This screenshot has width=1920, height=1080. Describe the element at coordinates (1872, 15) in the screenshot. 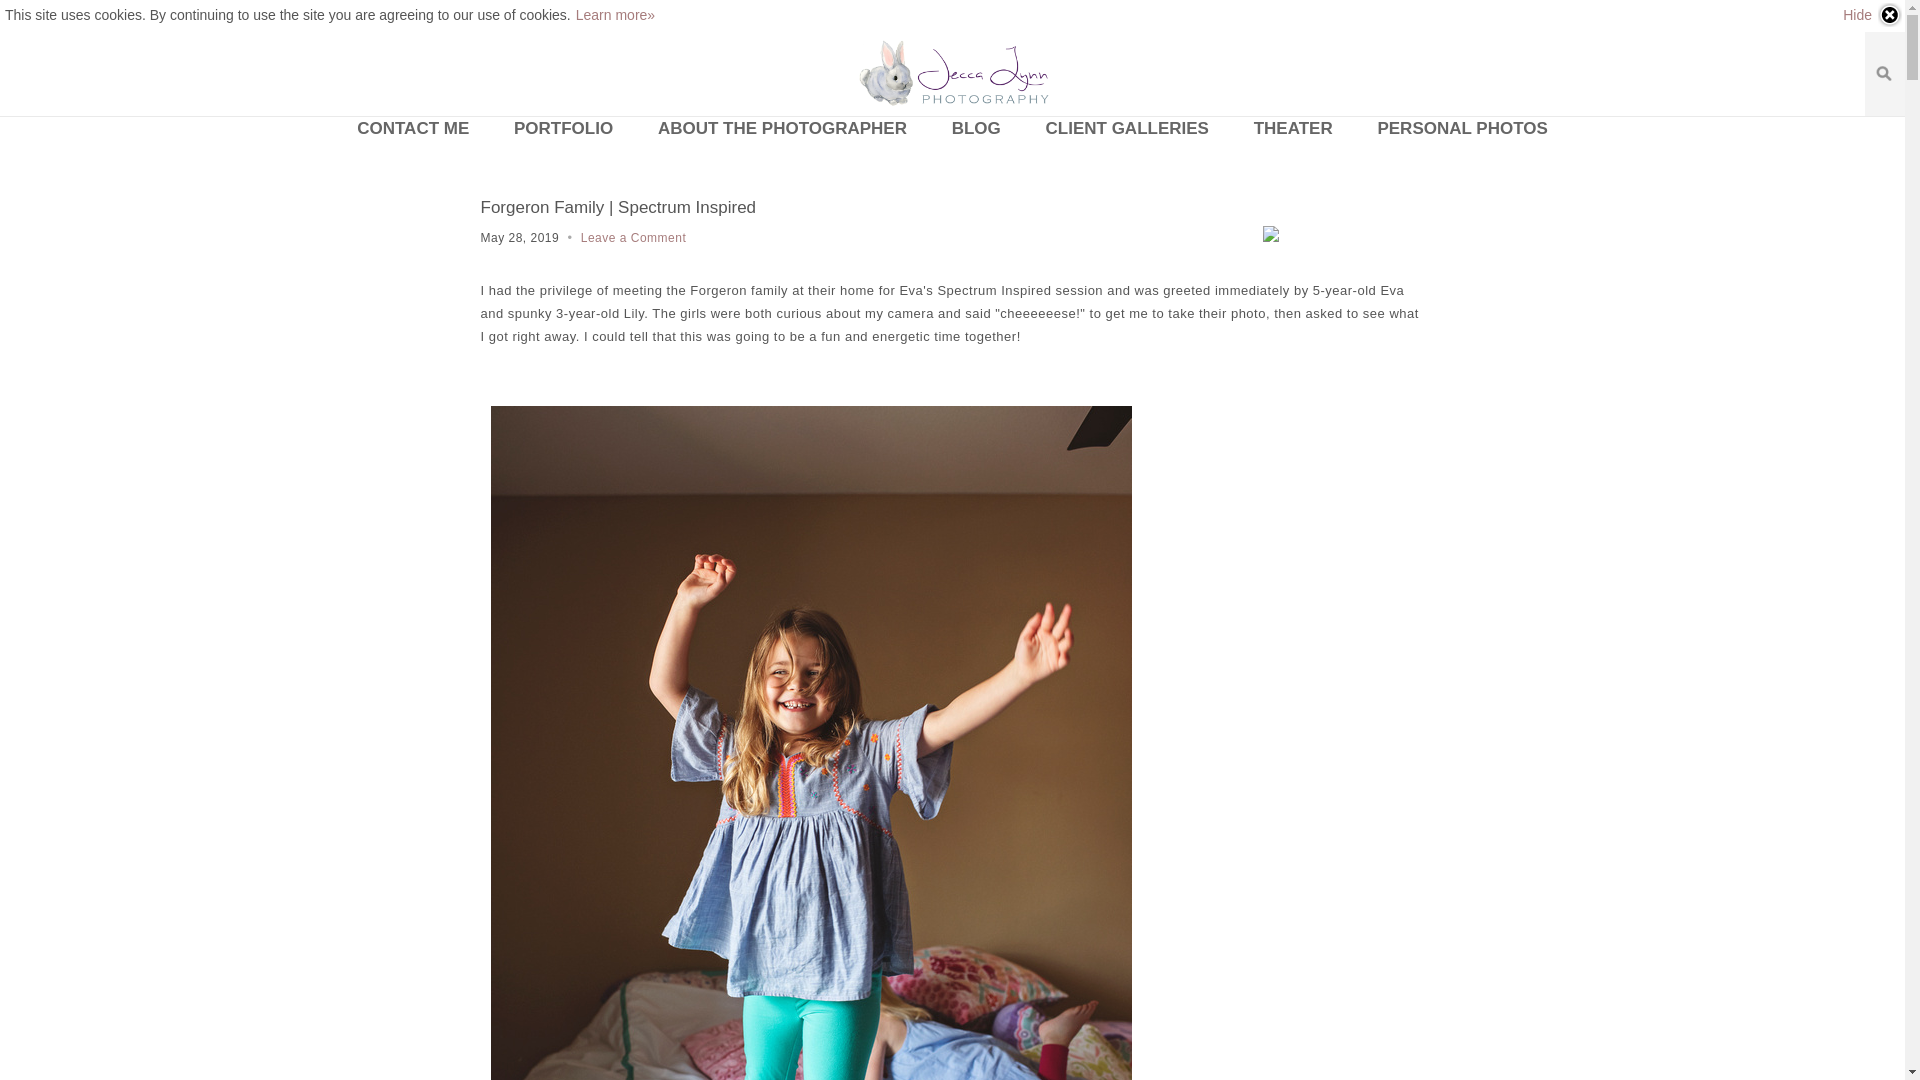

I see `Hide` at that location.